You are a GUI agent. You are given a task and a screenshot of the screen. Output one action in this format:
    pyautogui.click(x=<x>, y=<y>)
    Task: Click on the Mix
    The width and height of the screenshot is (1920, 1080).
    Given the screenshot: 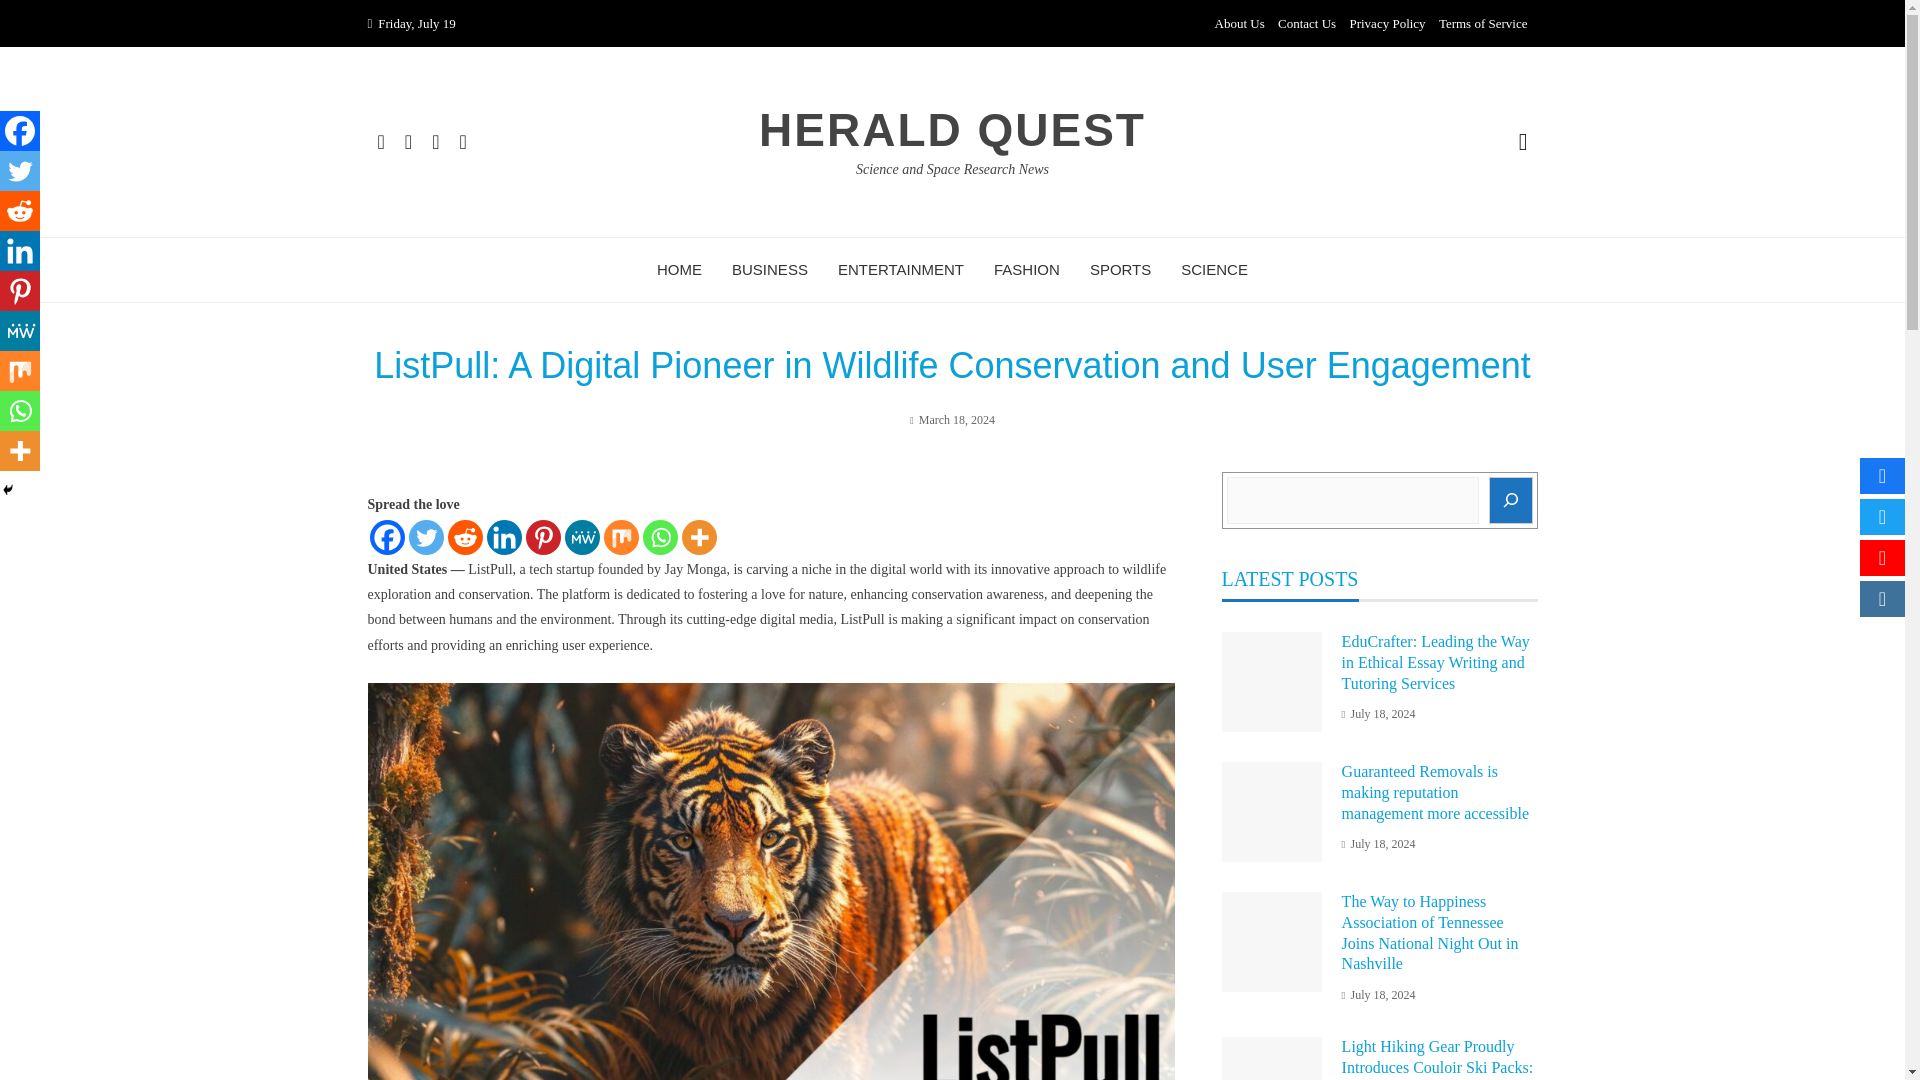 What is the action you would take?
    pyautogui.click(x=622, y=537)
    